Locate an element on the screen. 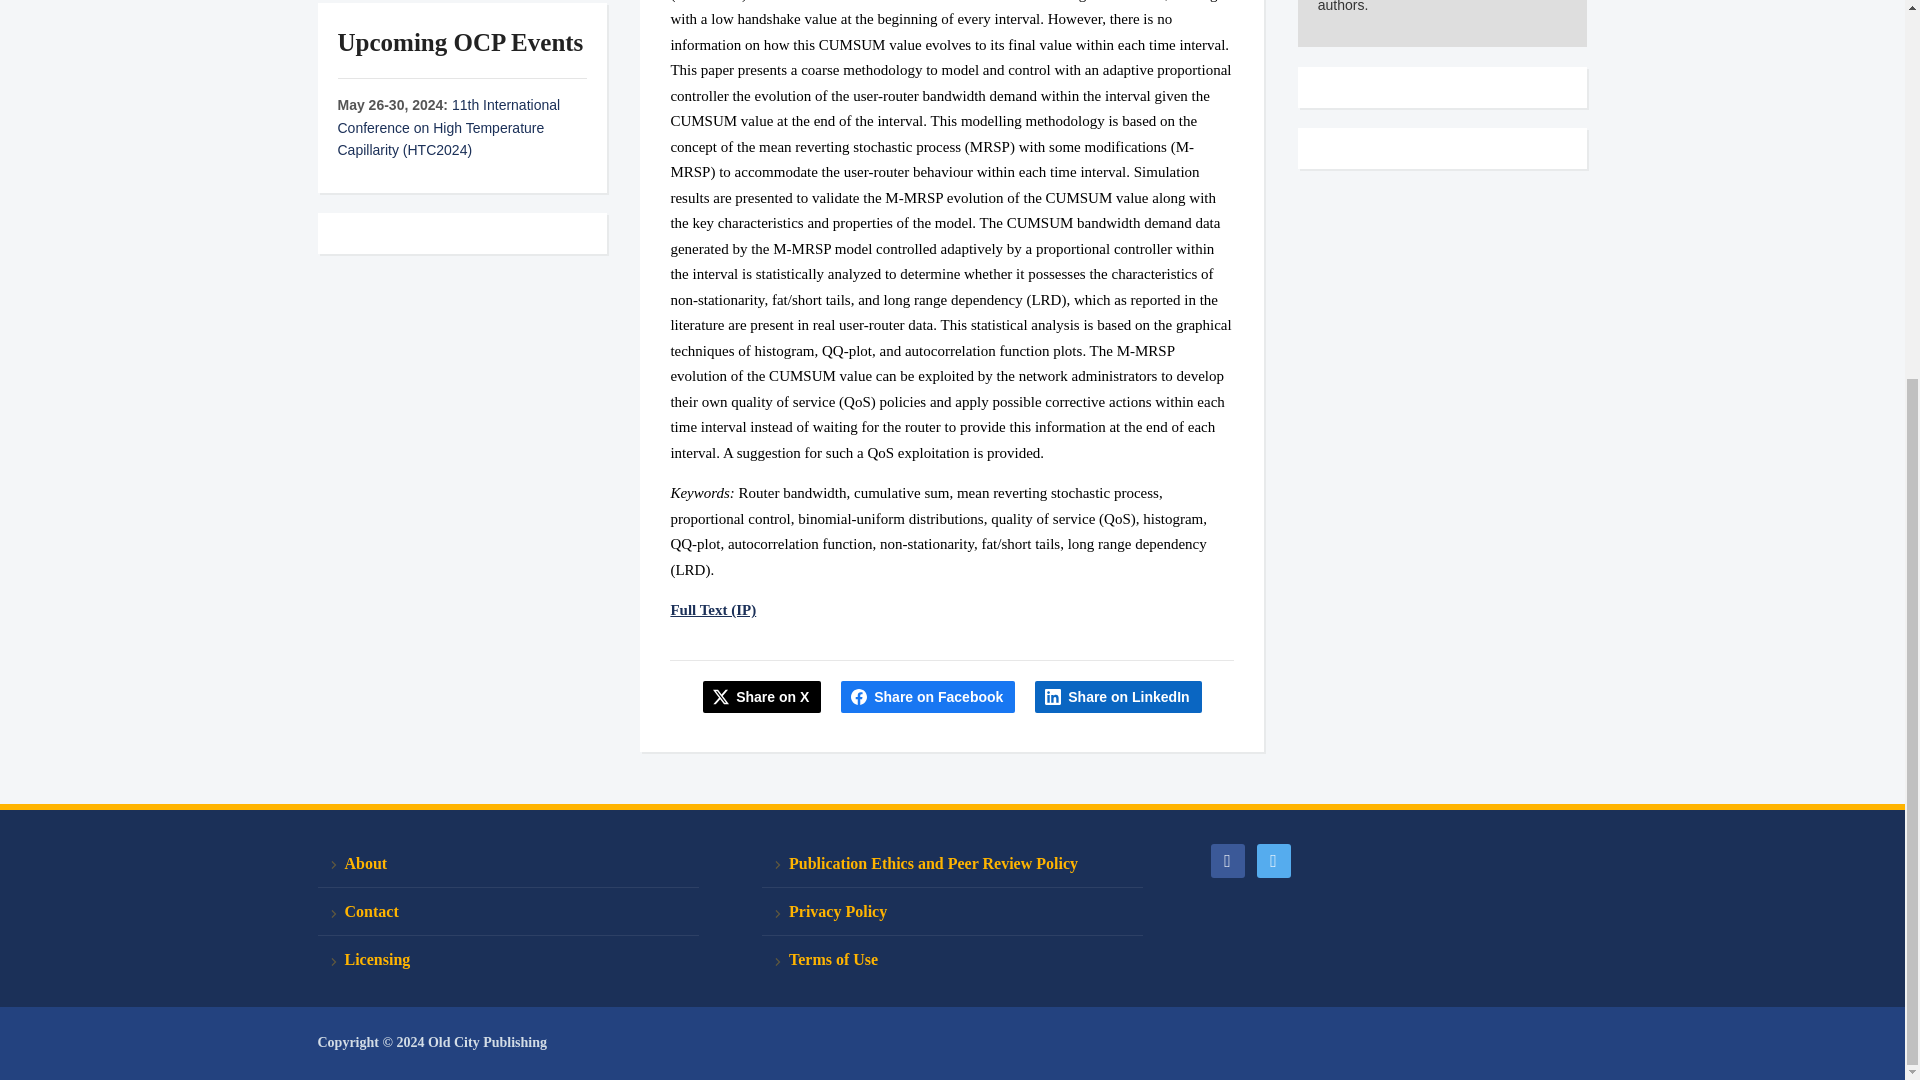  Follow Me is located at coordinates (1272, 860).